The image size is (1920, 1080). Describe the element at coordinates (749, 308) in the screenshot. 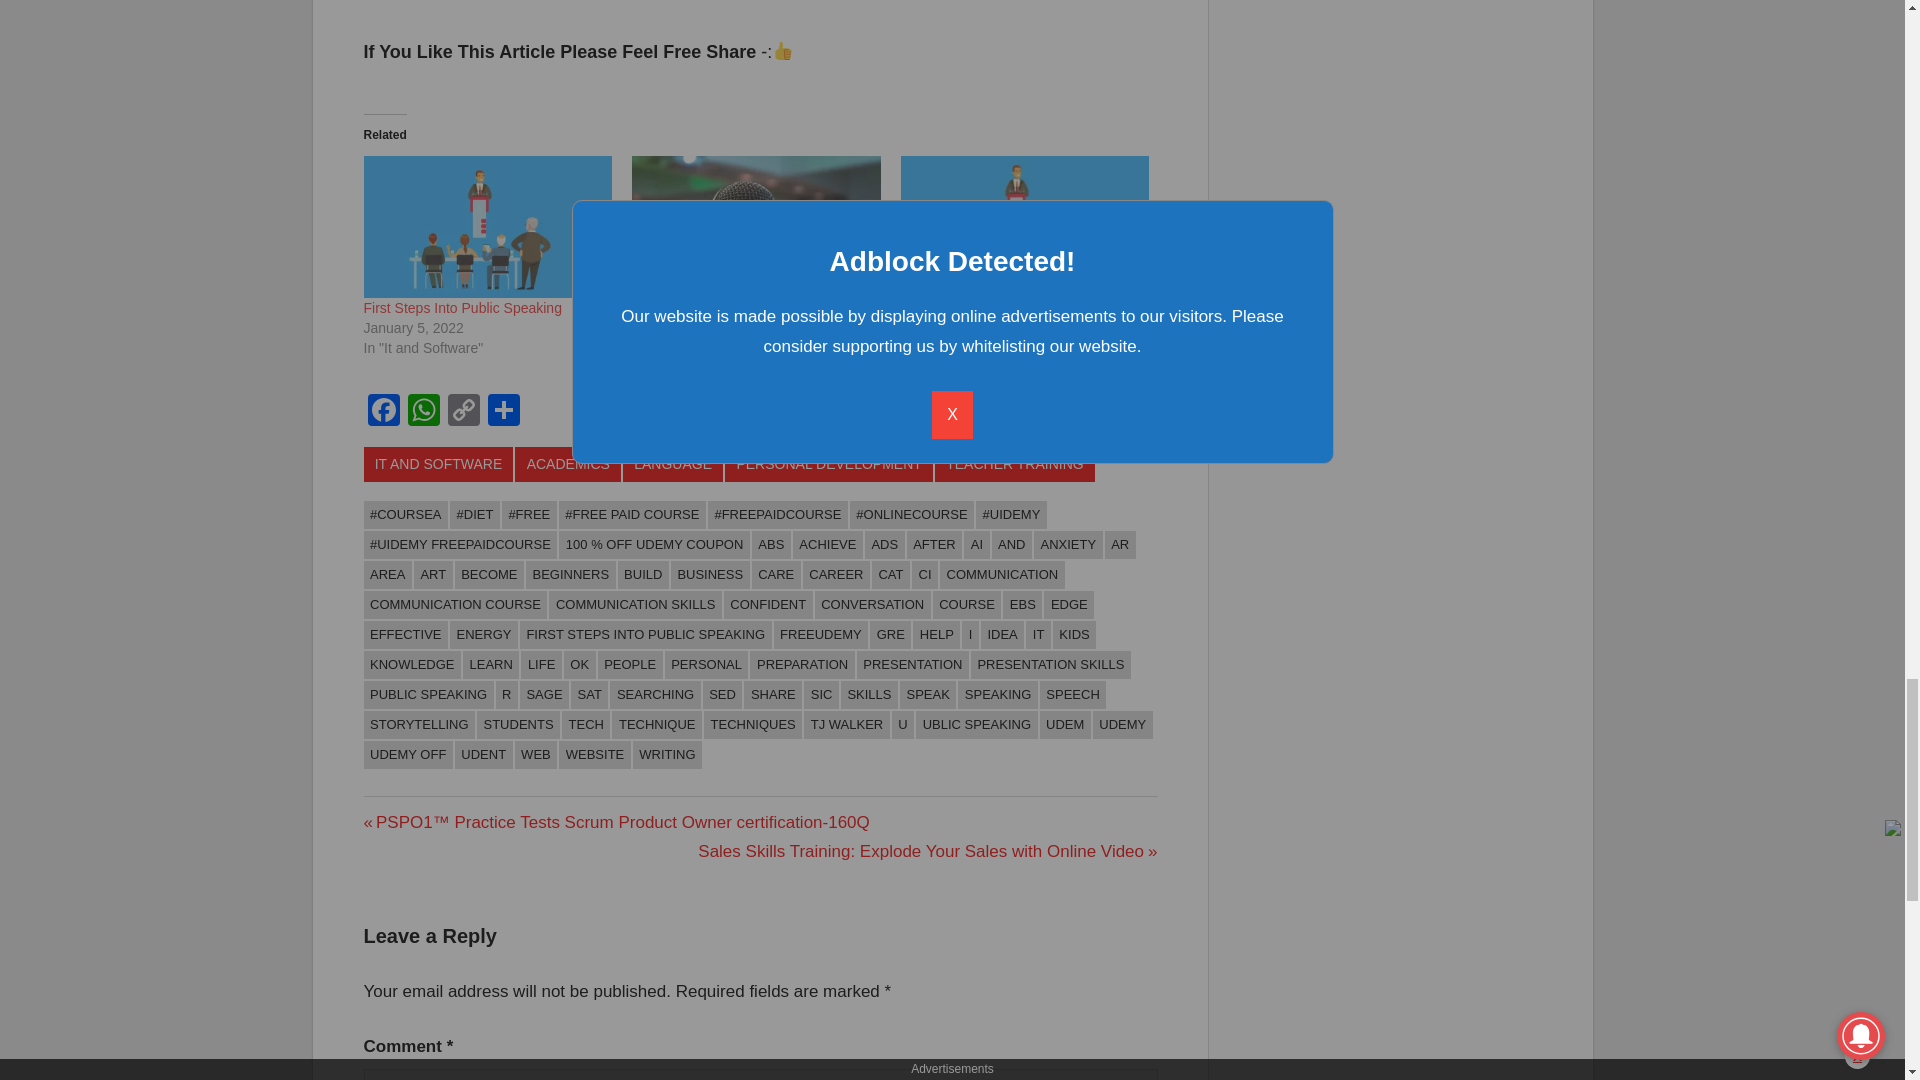

I see `Transform Your Public Speaking Skills` at that location.